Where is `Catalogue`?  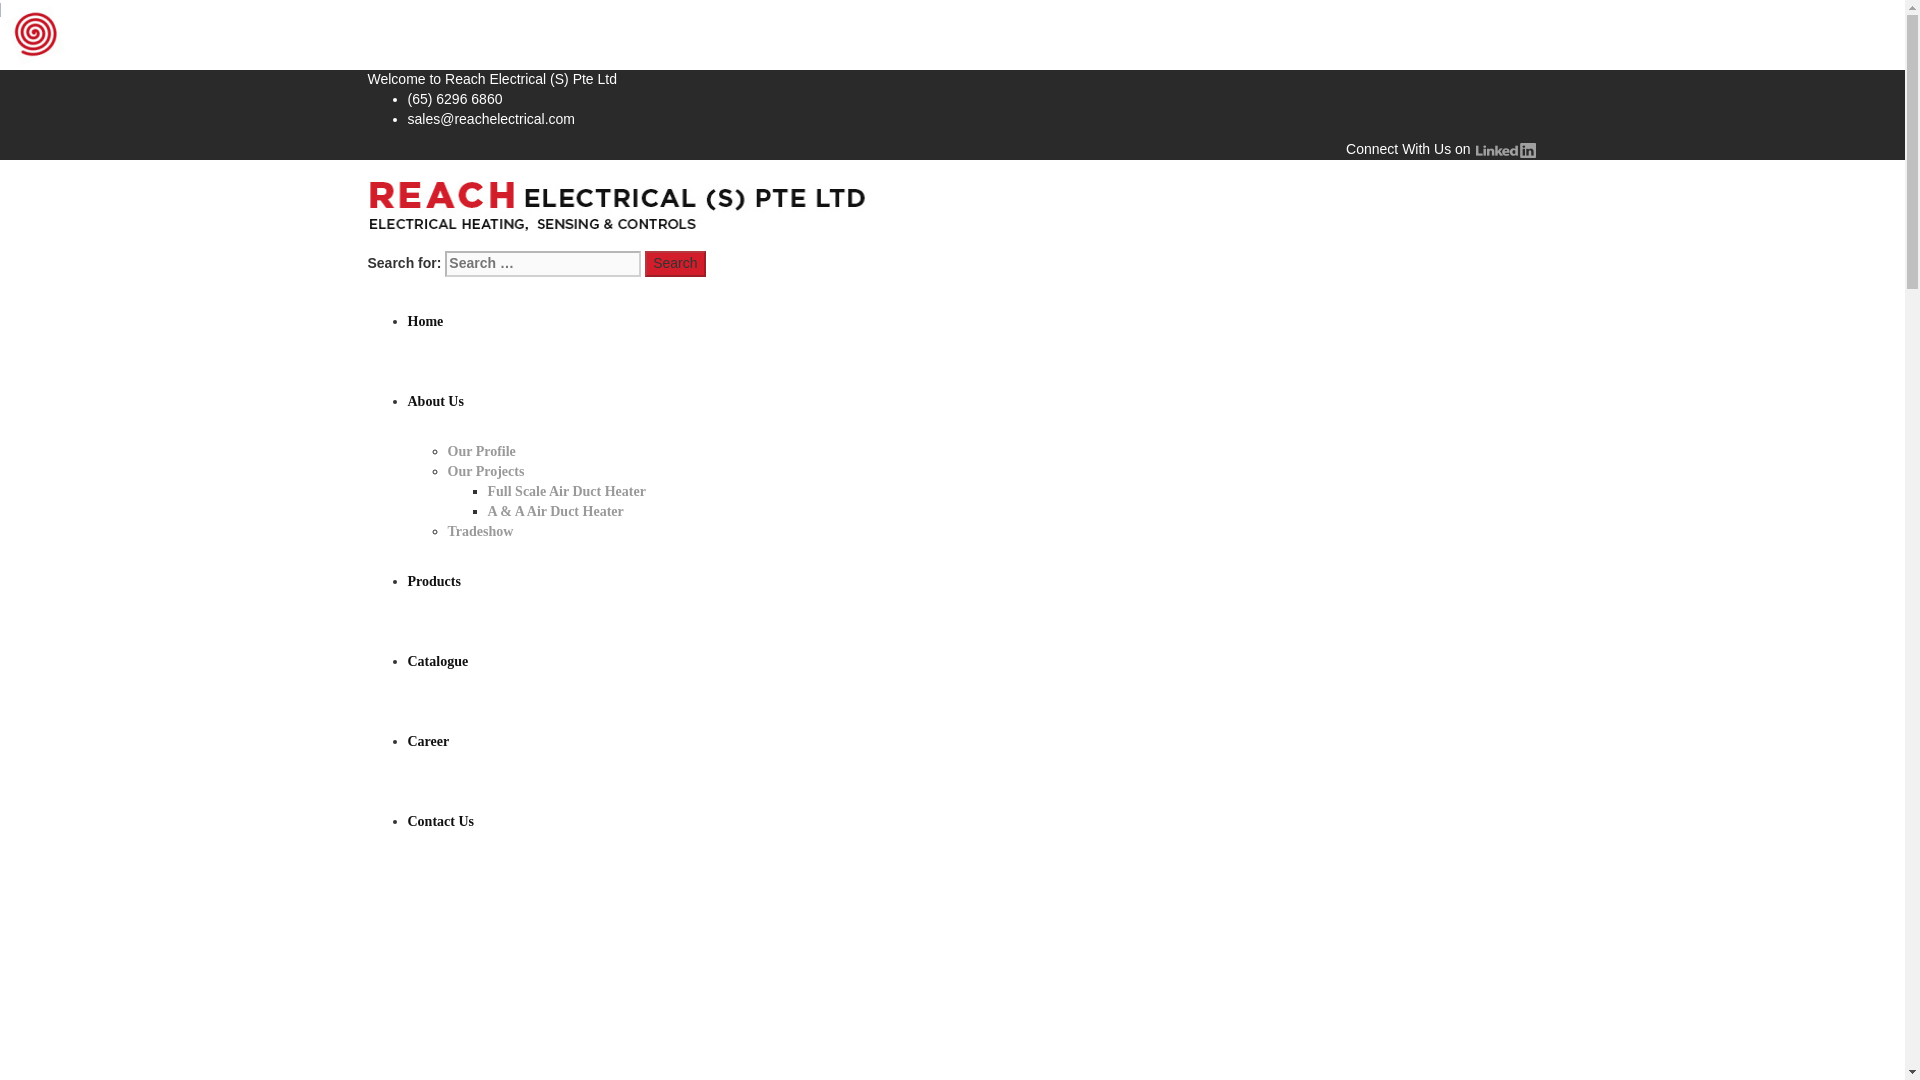 Catalogue is located at coordinates (438, 661).